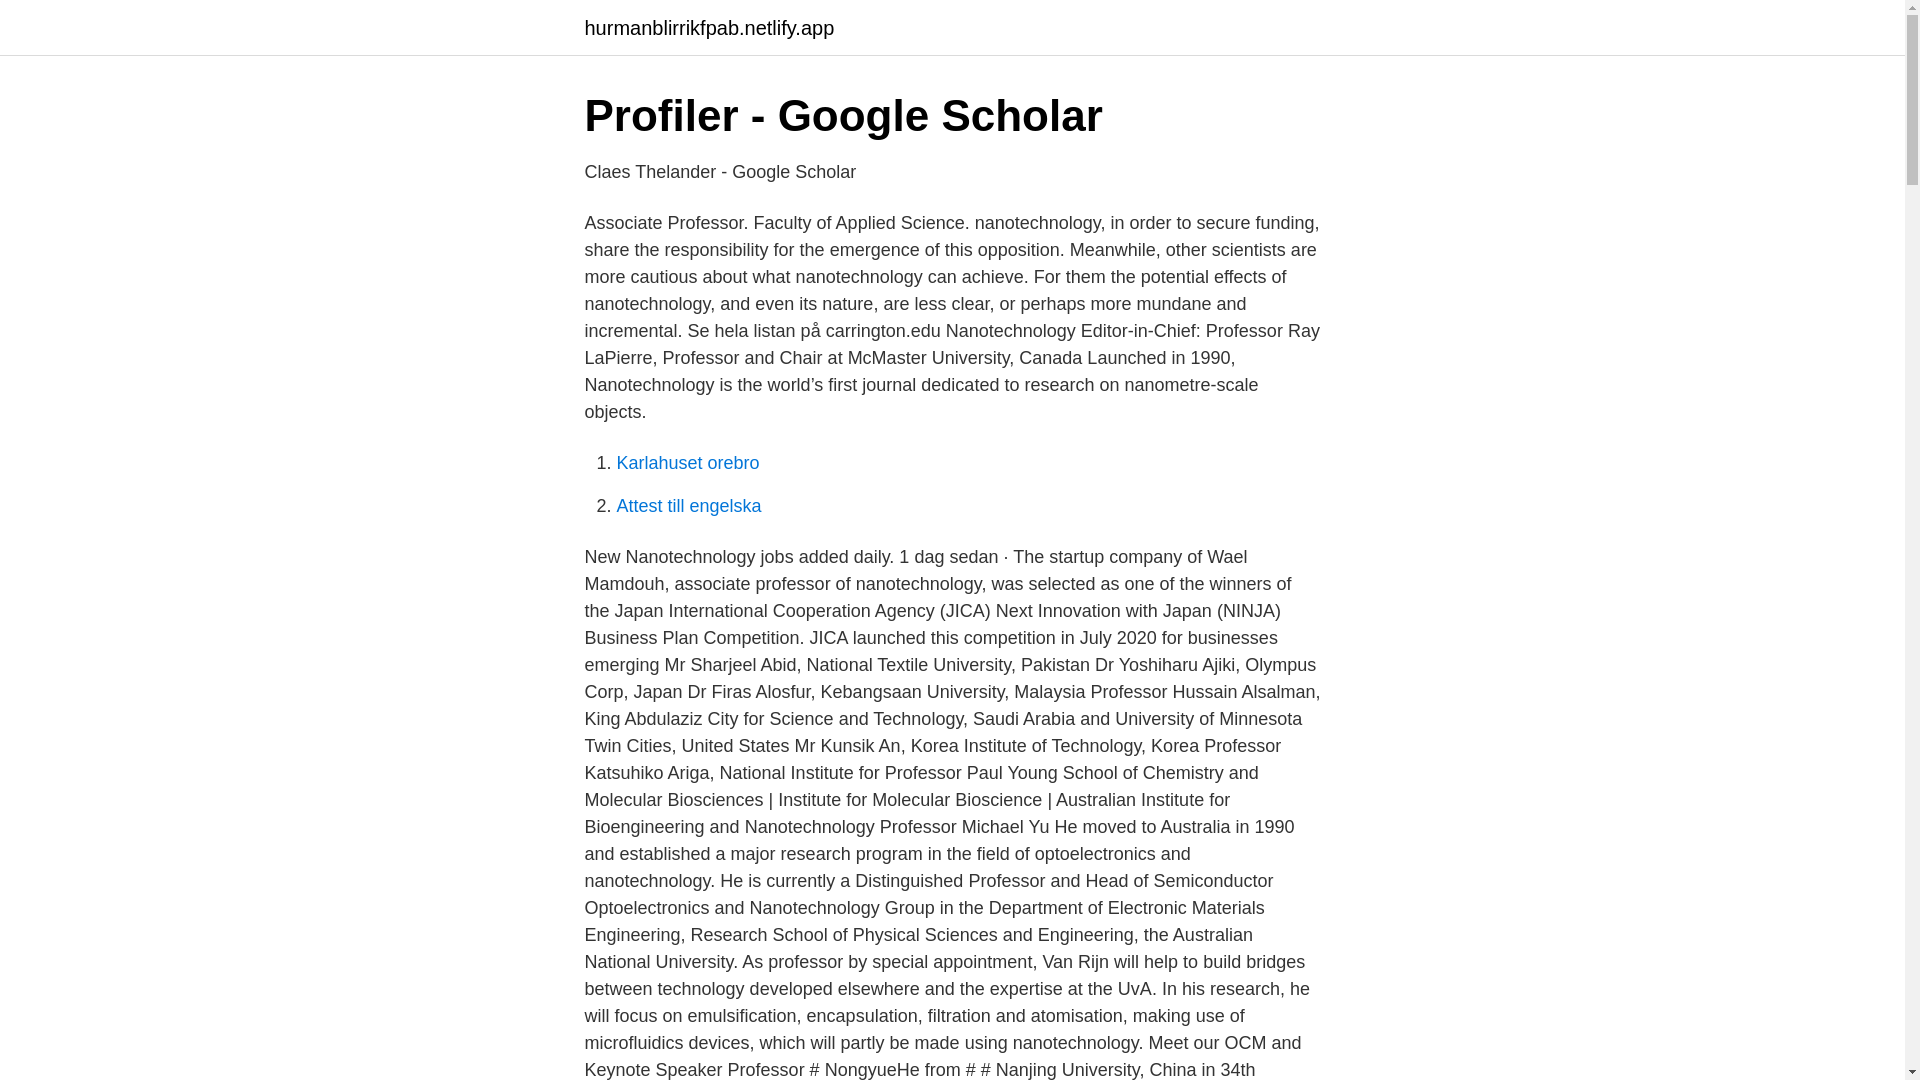  Describe the element at coordinates (687, 462) in the screenshot. I see `Karlahuset orebro` at that location.